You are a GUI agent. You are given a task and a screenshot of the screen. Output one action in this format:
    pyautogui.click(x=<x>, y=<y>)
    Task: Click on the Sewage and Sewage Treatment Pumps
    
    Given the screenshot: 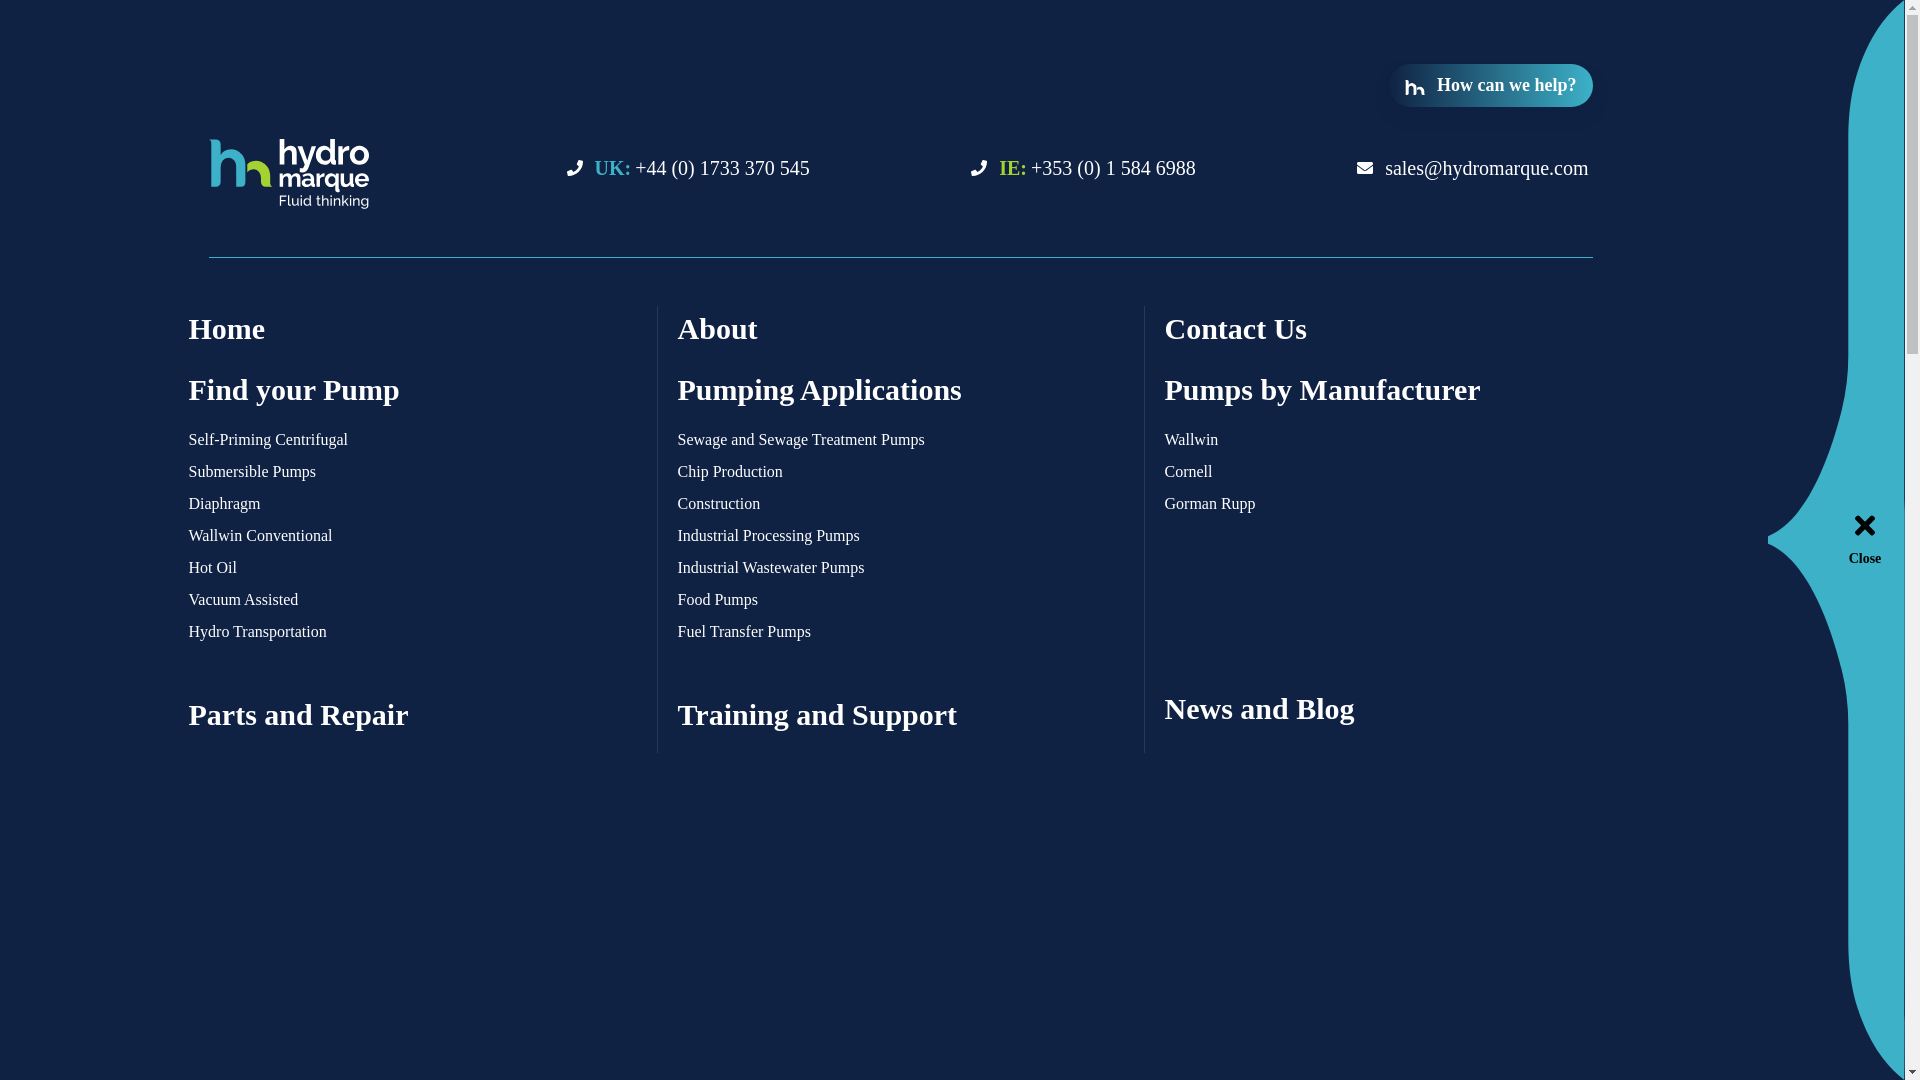 What is the action you would take?
    pyautogui.click(x=369, y=615)
    